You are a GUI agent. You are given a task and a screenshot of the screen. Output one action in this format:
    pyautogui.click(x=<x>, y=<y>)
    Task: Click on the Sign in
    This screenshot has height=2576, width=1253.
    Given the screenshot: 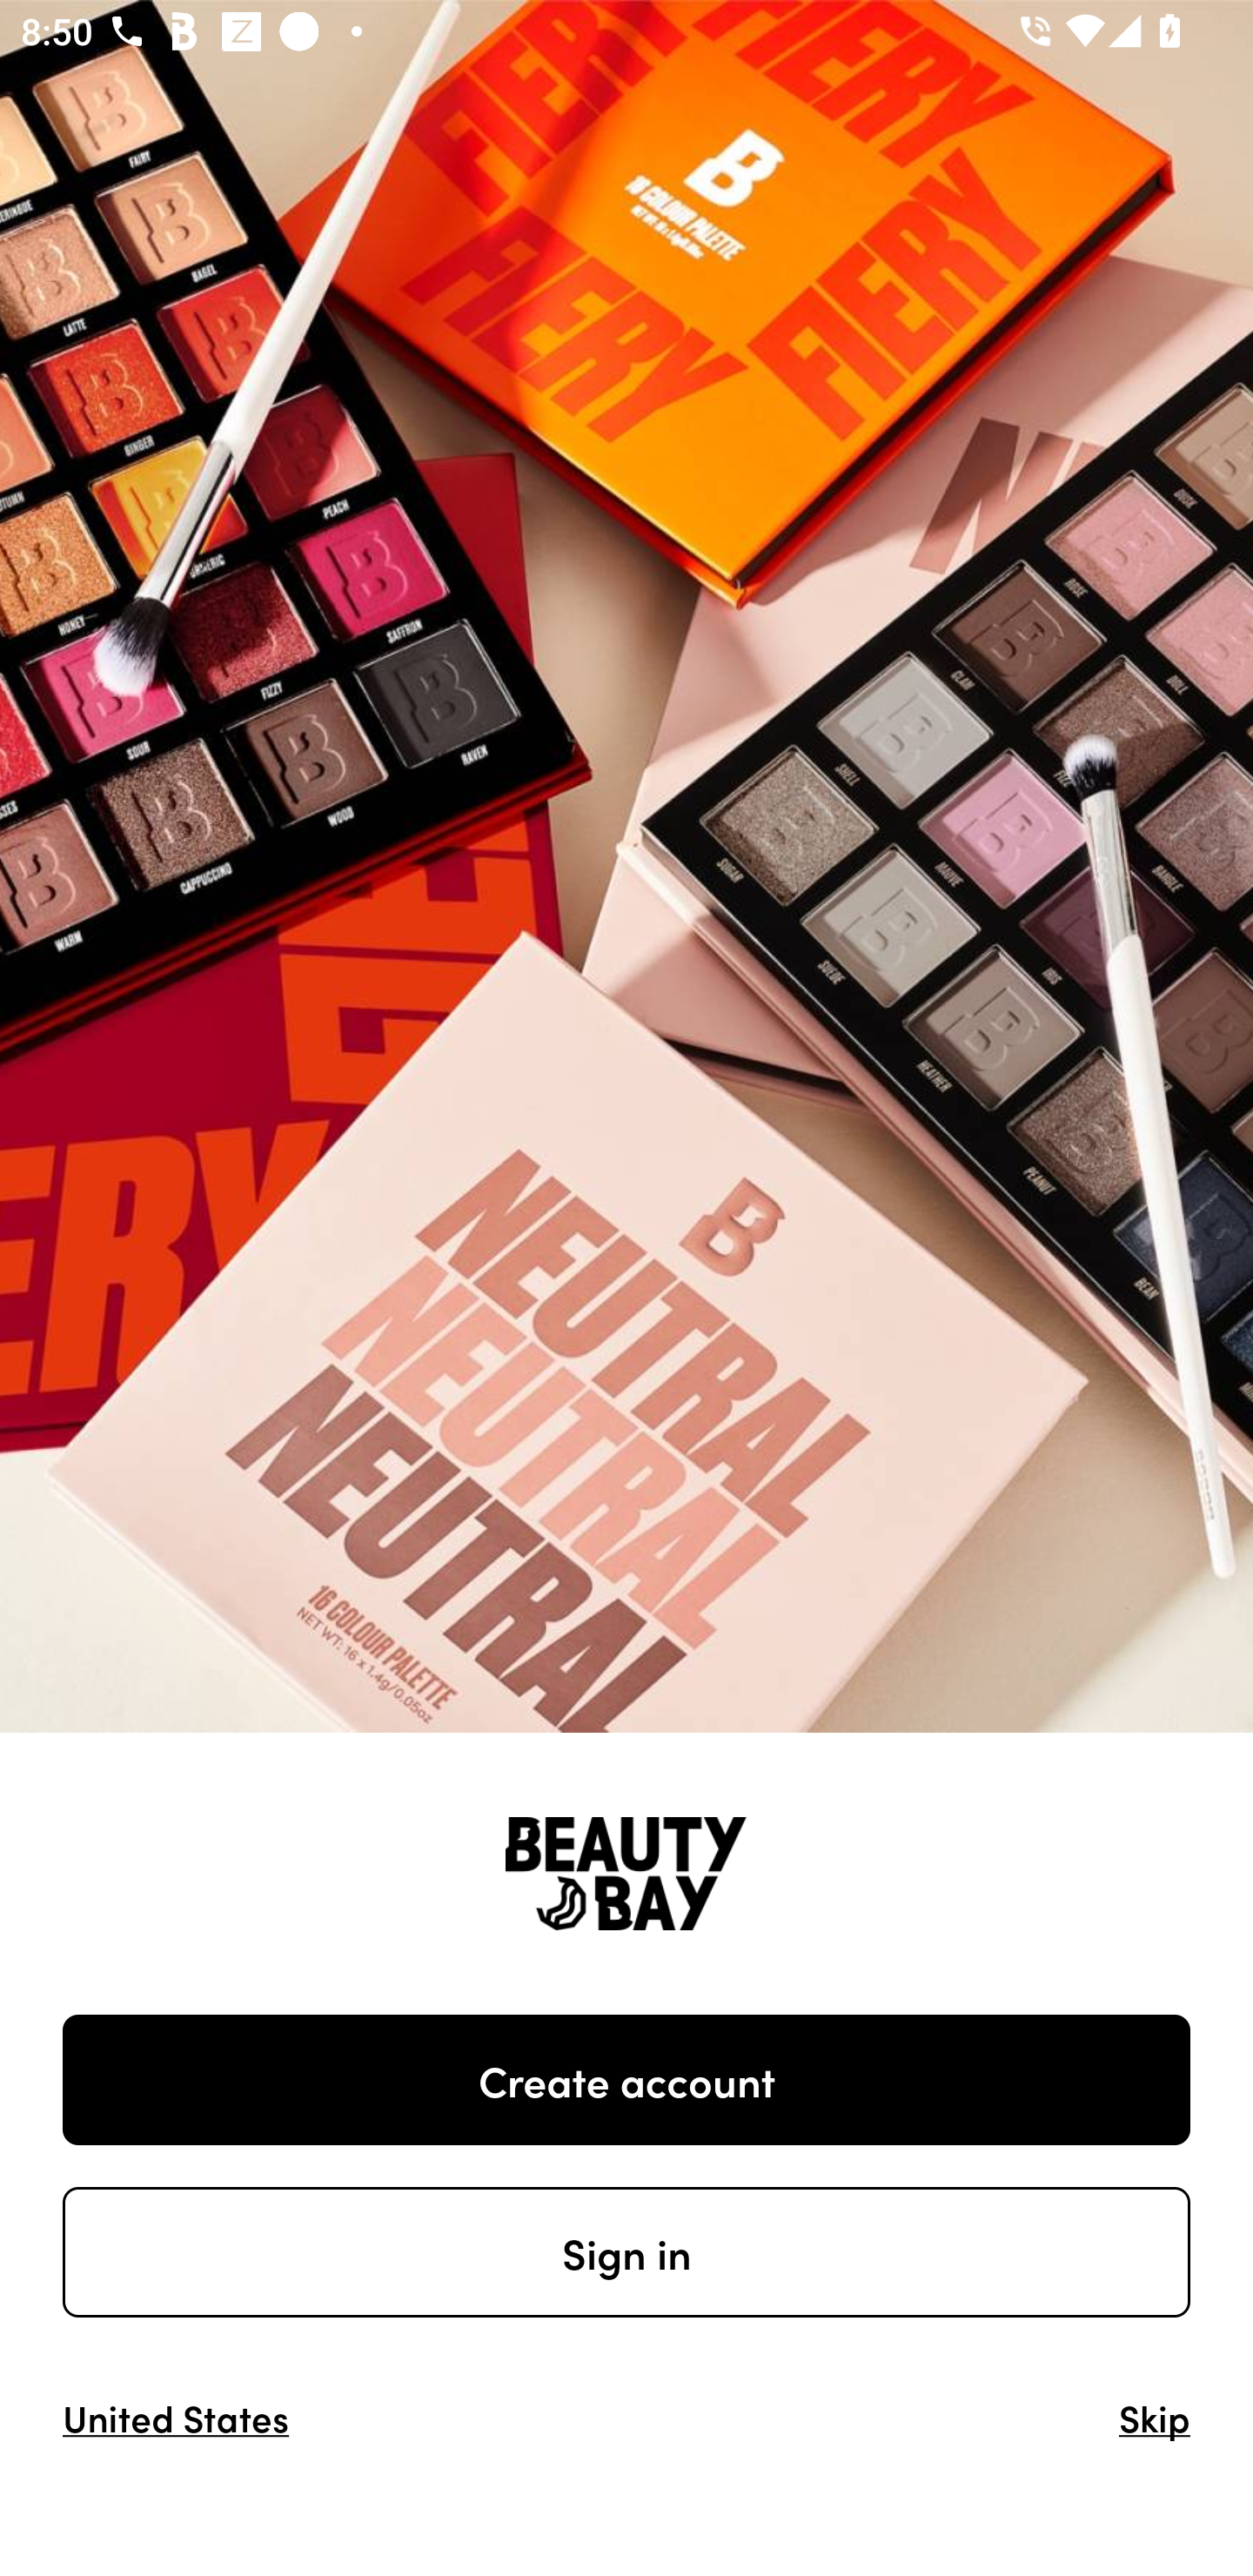 What is the action you would take?
    pyautogui.click(x=626, y=2252)
    